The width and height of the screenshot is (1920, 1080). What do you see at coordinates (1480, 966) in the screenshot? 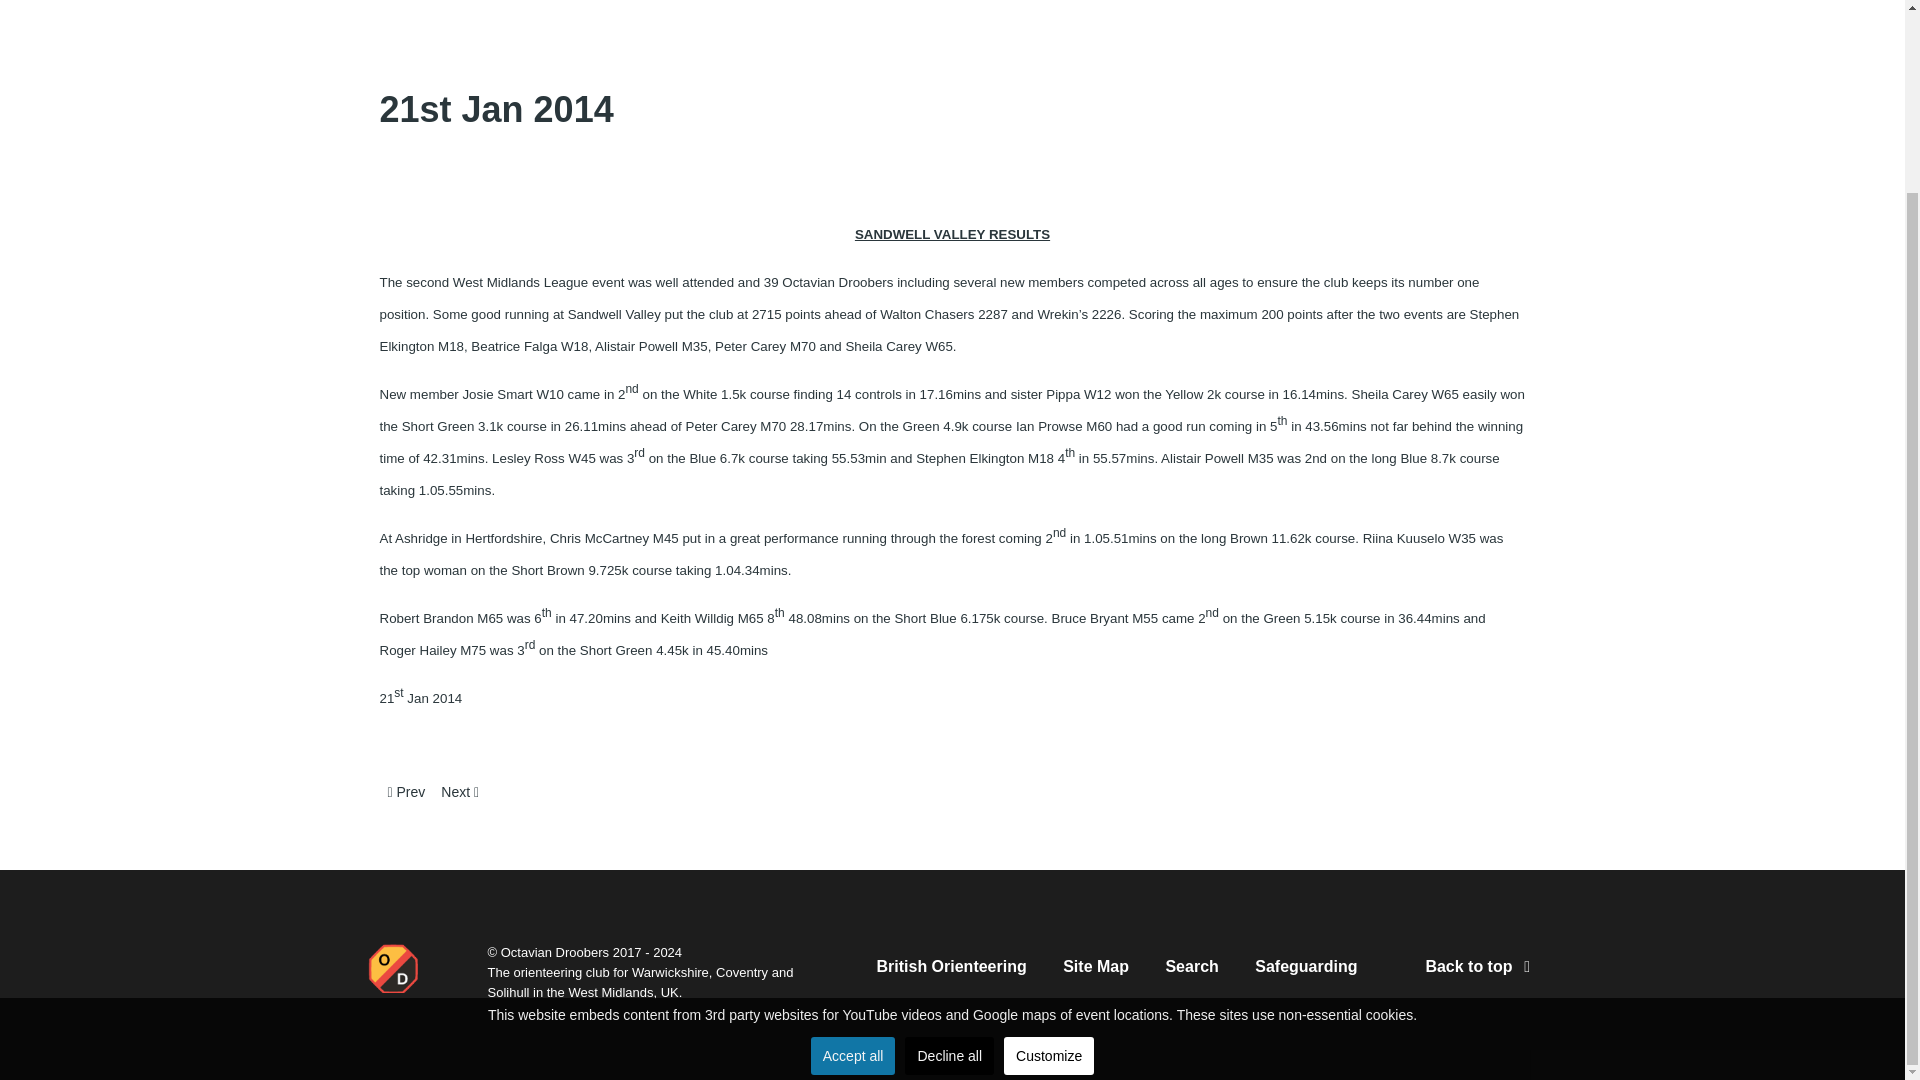
I see `Back to top` at bounding box center [1480, 966].